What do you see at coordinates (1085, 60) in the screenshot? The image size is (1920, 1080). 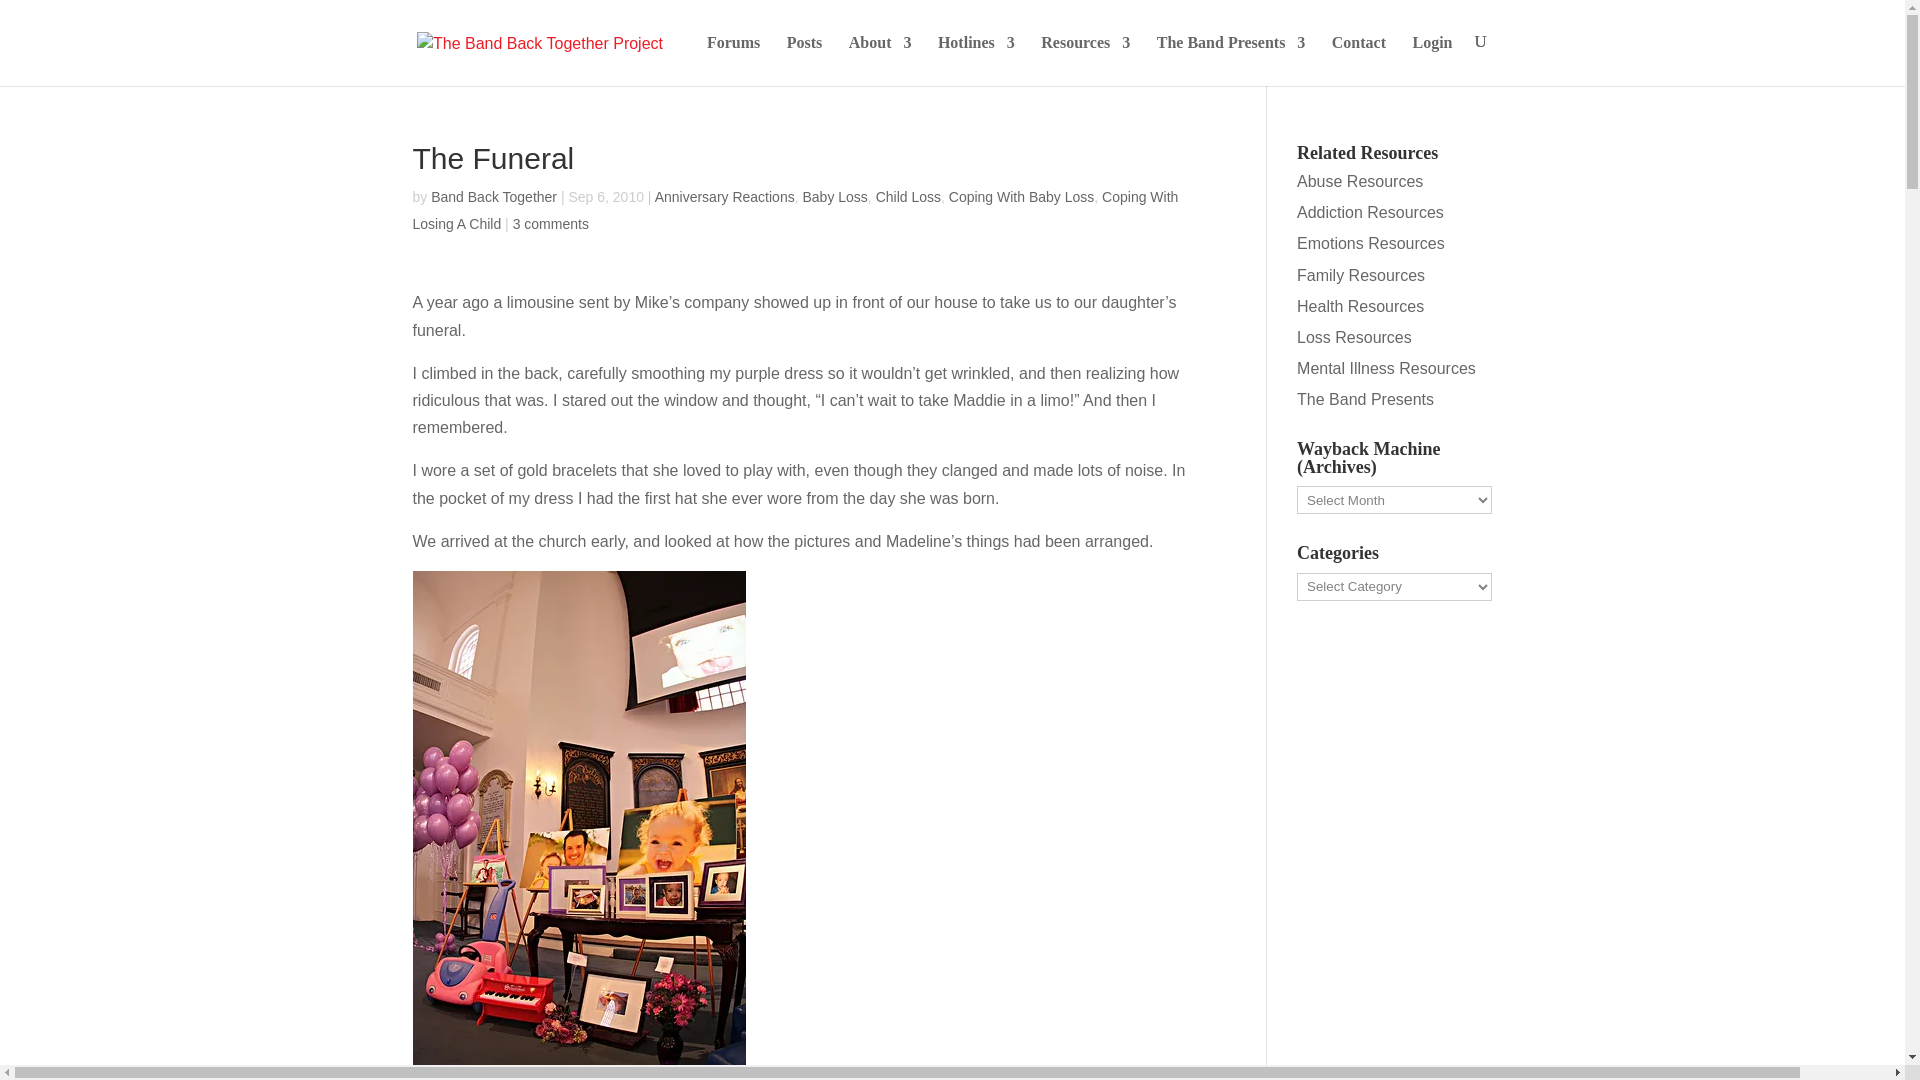 I see `Resources` at bounding box center [1085, 60].